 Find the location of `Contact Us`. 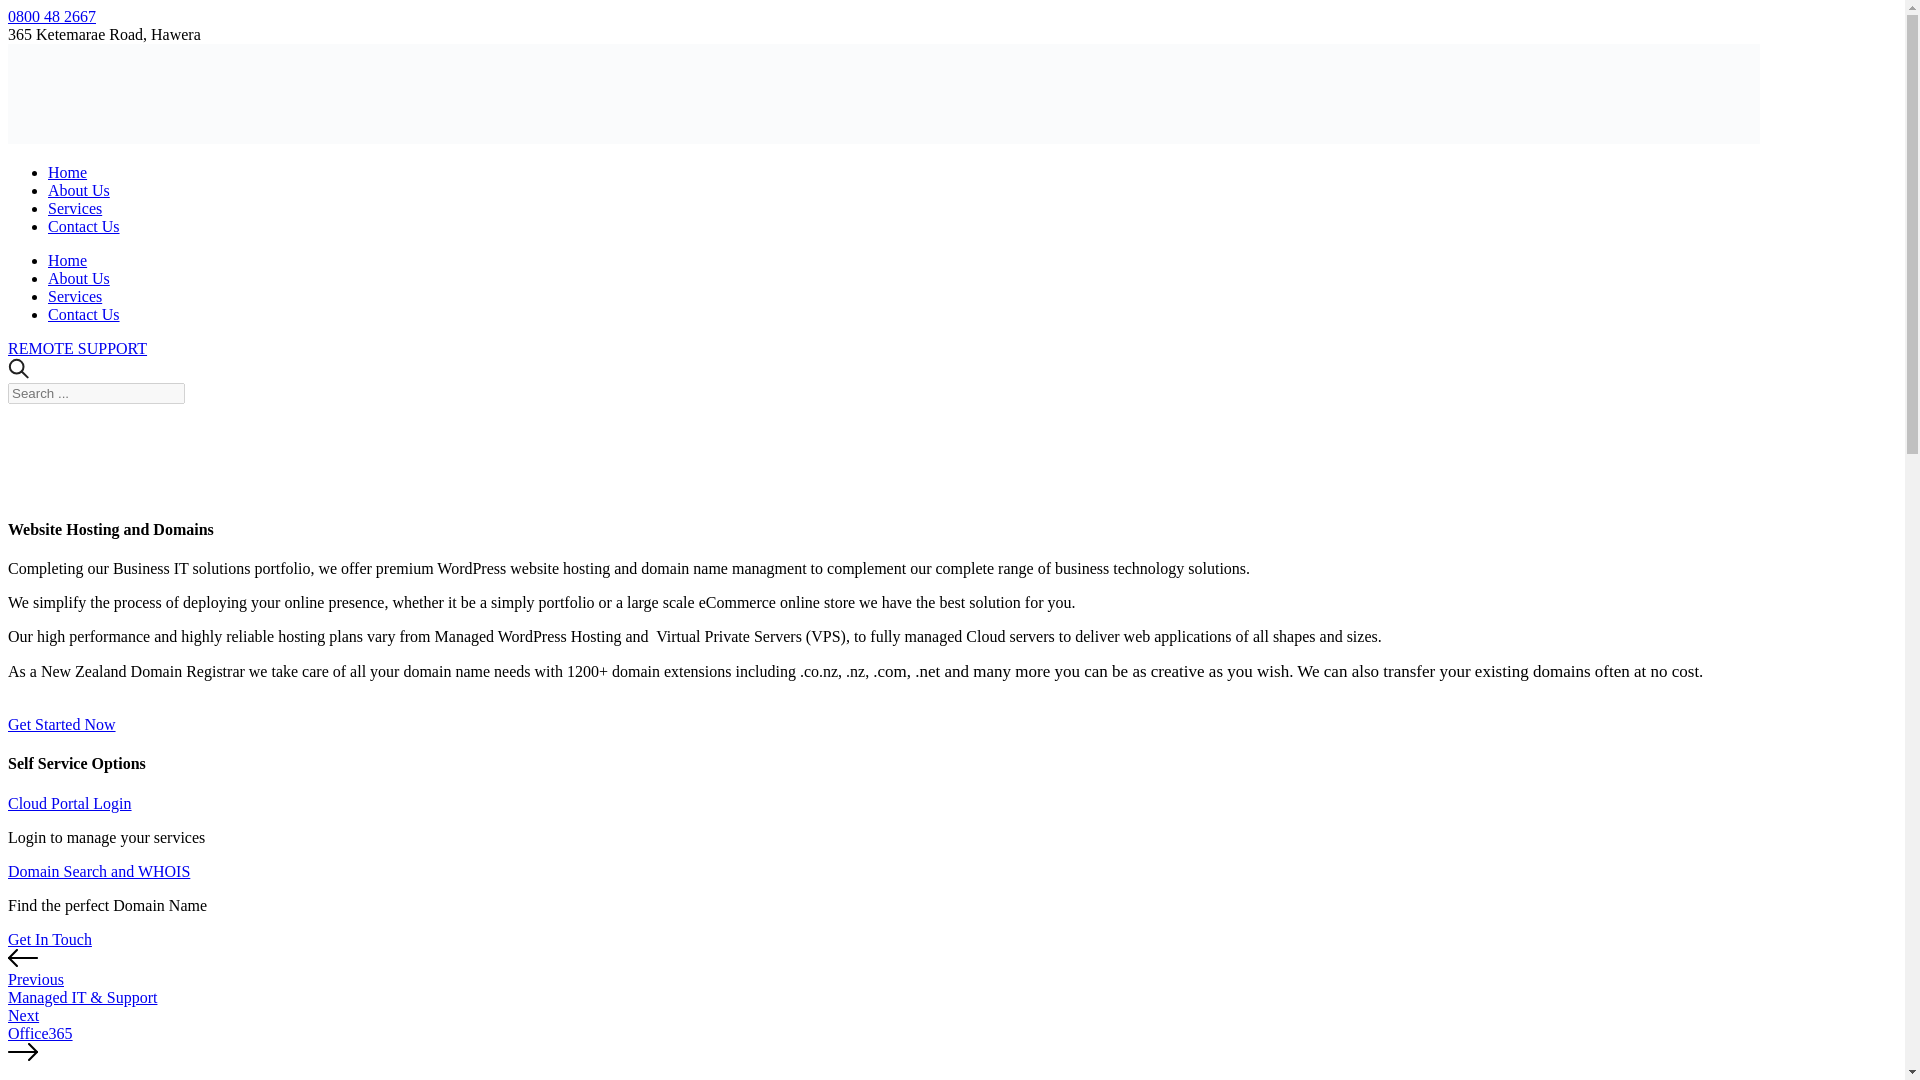

Contact Us is located at coordinates (84, 314).